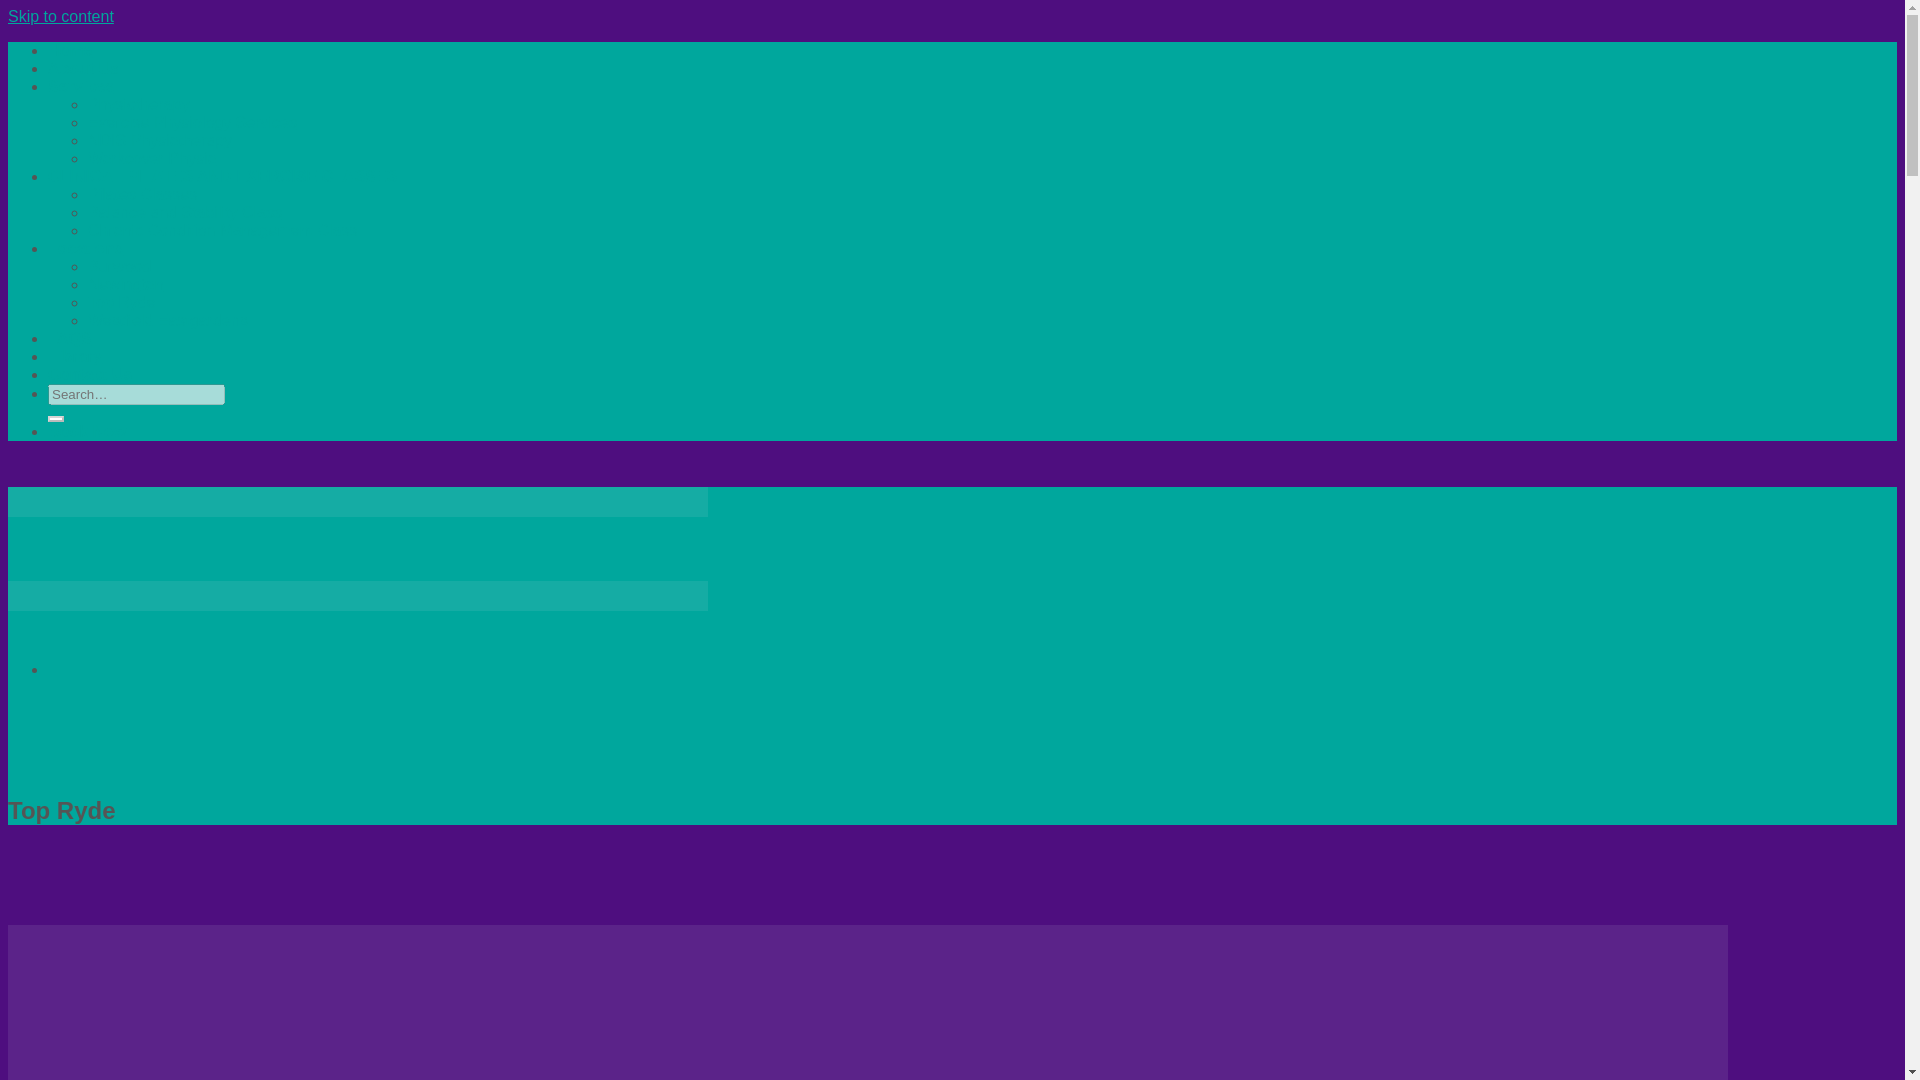 The image size is (1920, 1080). Describe the element at coordinates (86, 248) in the screenshot. I see `Locations` at that location.